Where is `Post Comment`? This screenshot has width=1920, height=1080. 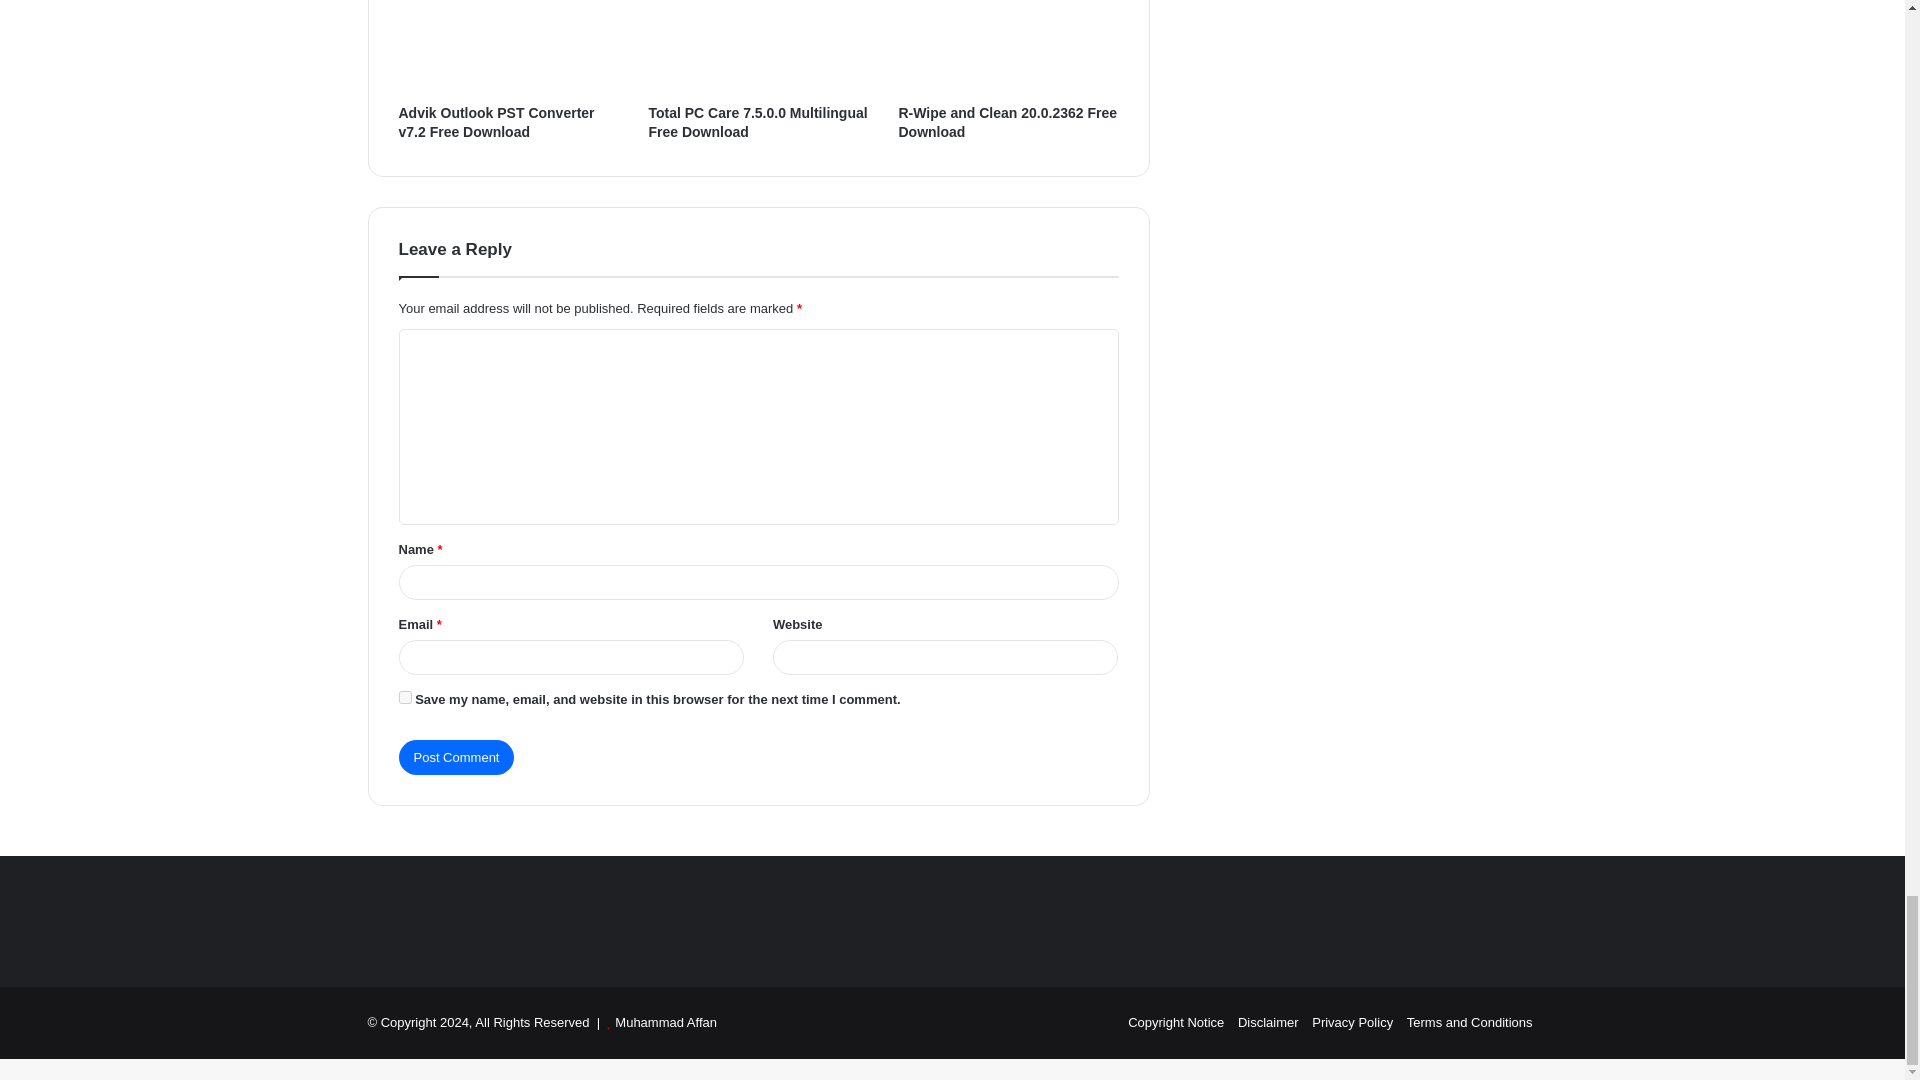 Post Comment is located at coordinates (456, 757).